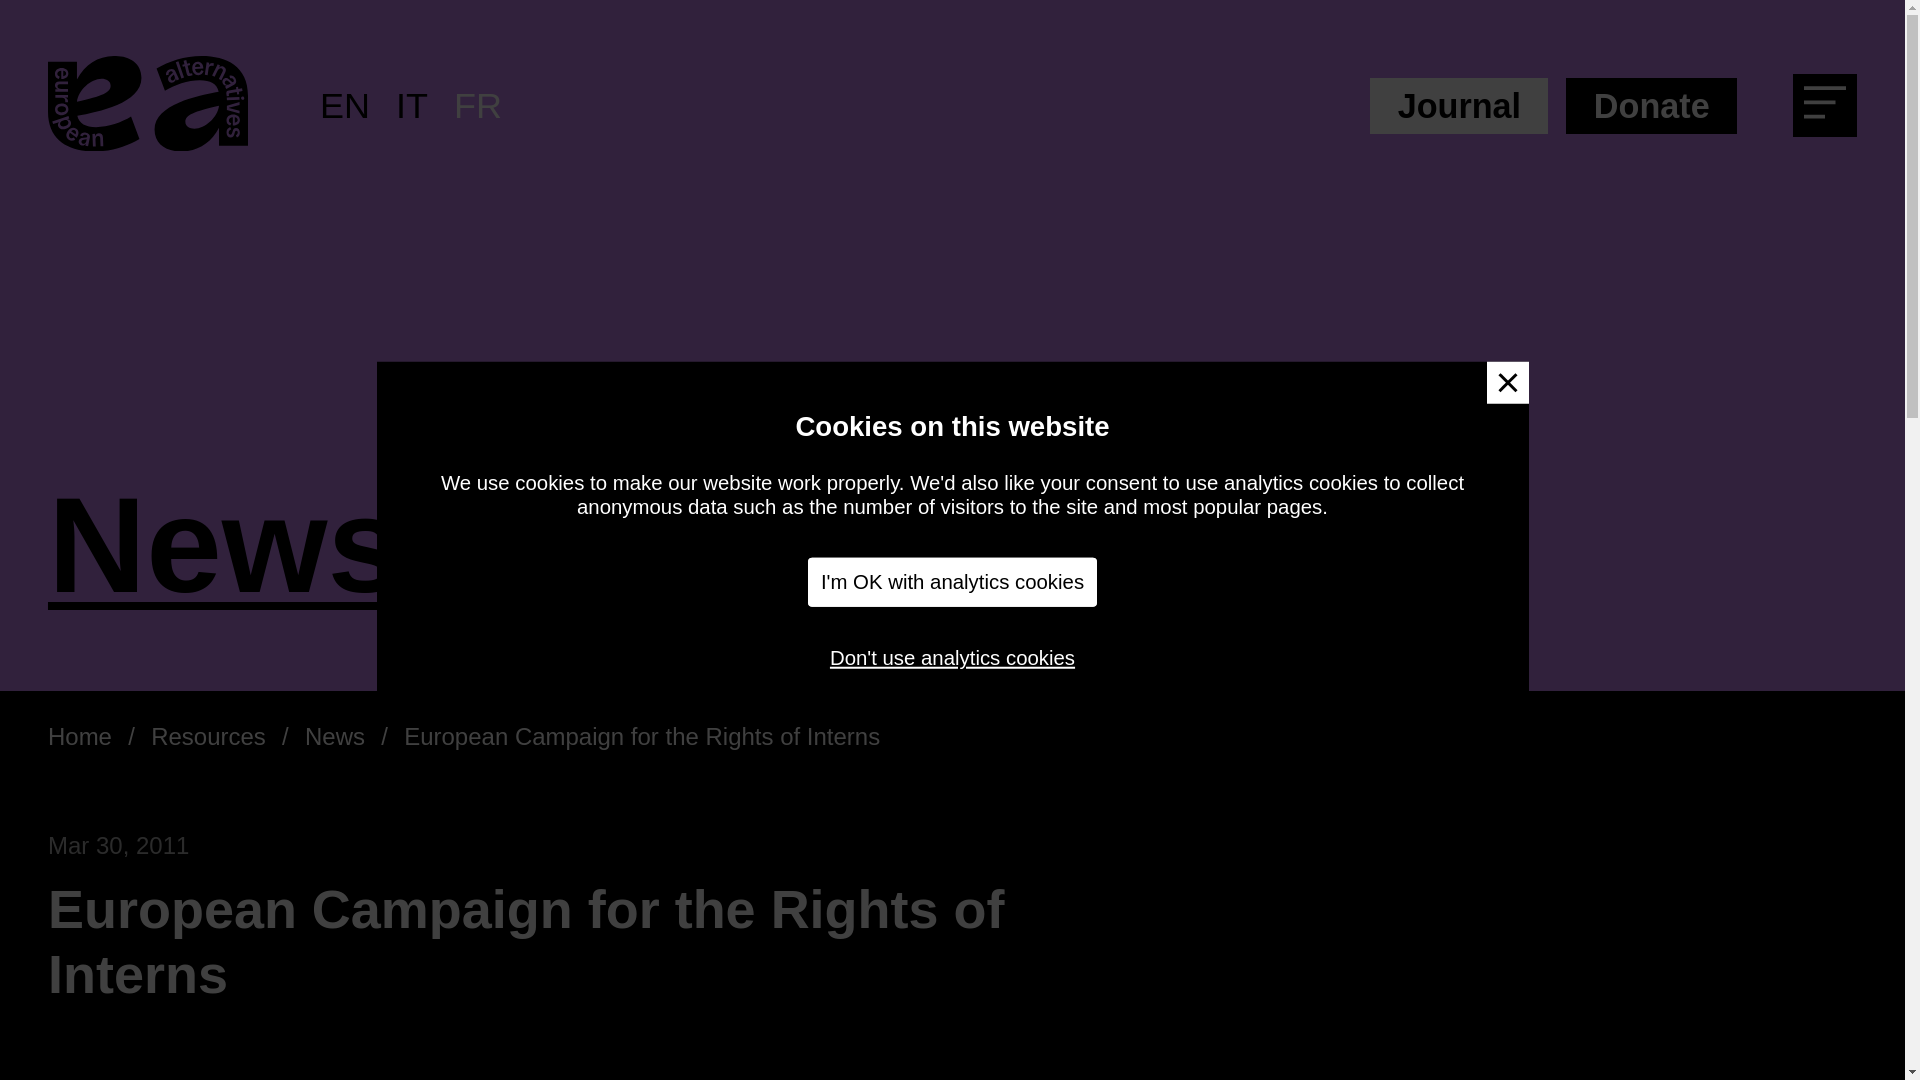 This screenshot has width=1920, height=1080. Describe the element at coordinates (148, 106) in the screenshot. I see `Go to the European Alternatives home page` at that location.